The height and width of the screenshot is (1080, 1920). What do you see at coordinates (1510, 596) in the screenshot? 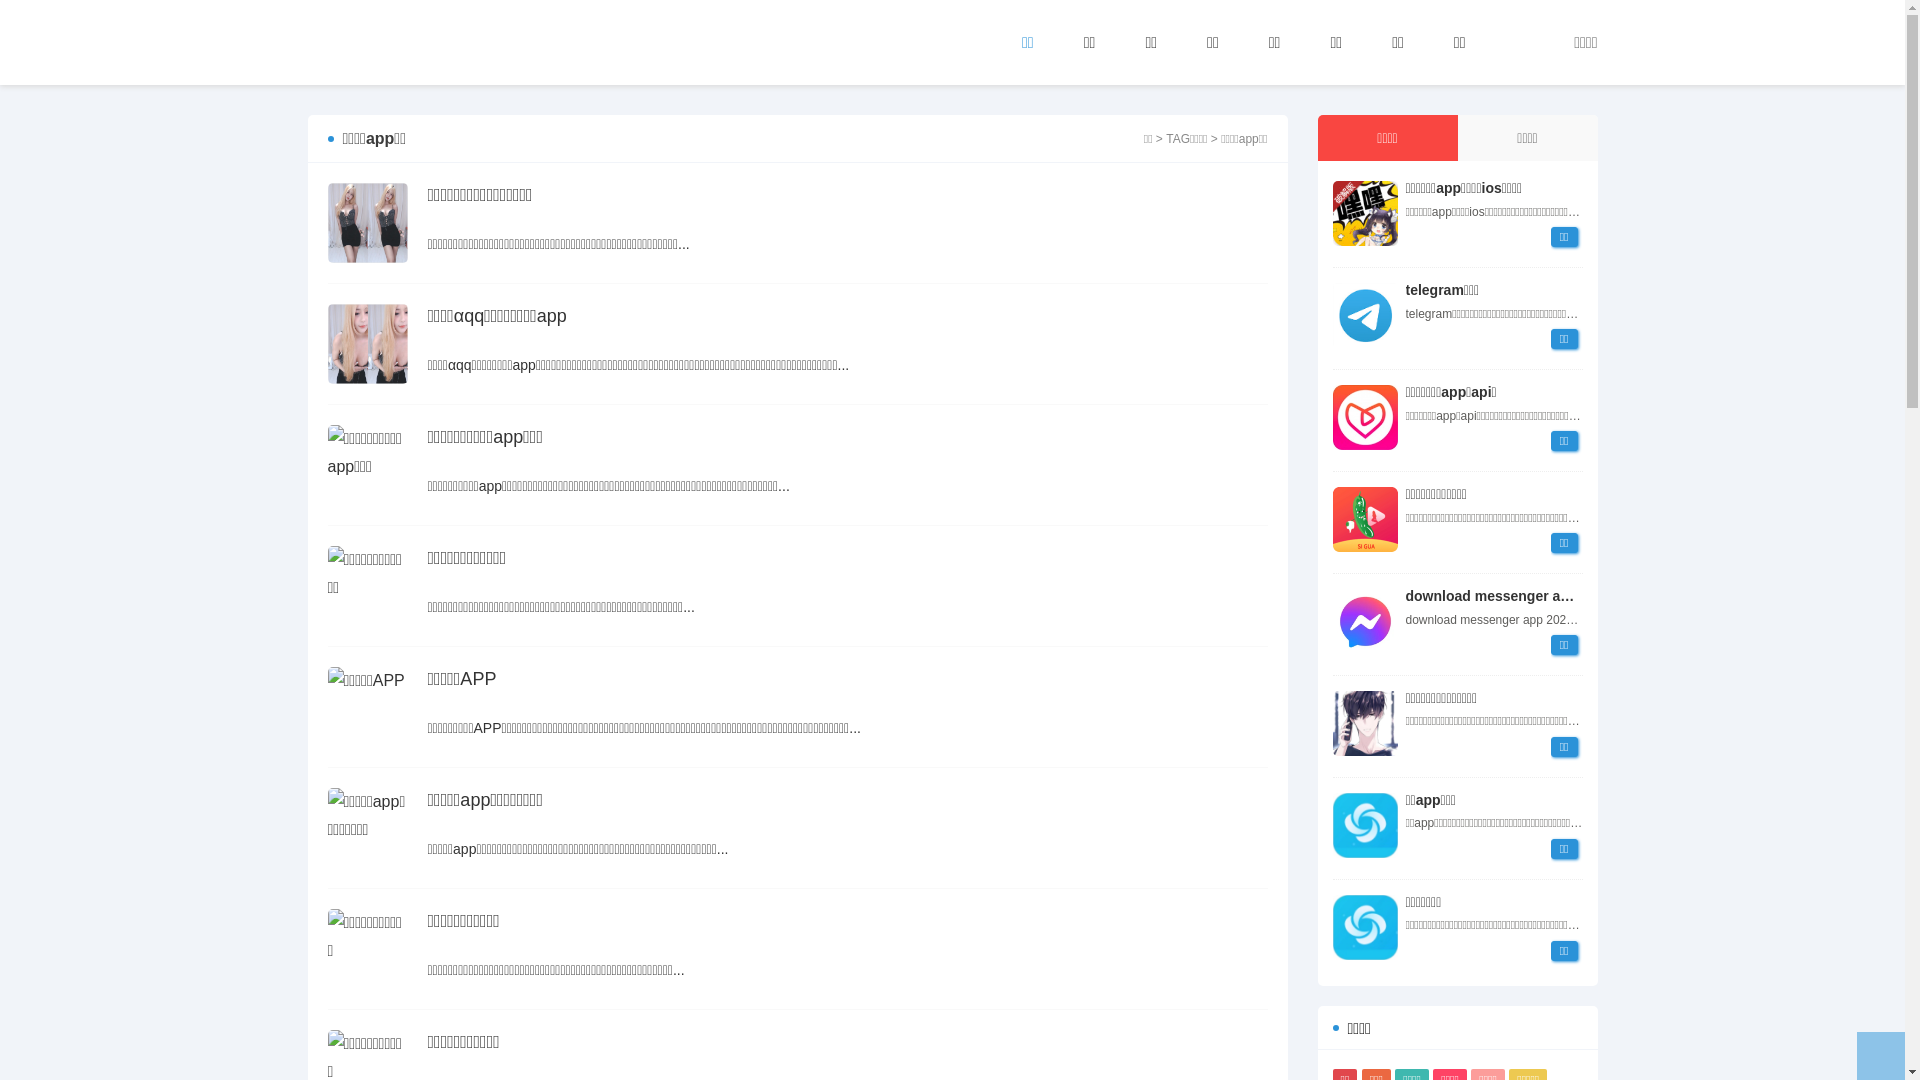
I see `download messenger app 2020` at bounding box center [1510, 596].